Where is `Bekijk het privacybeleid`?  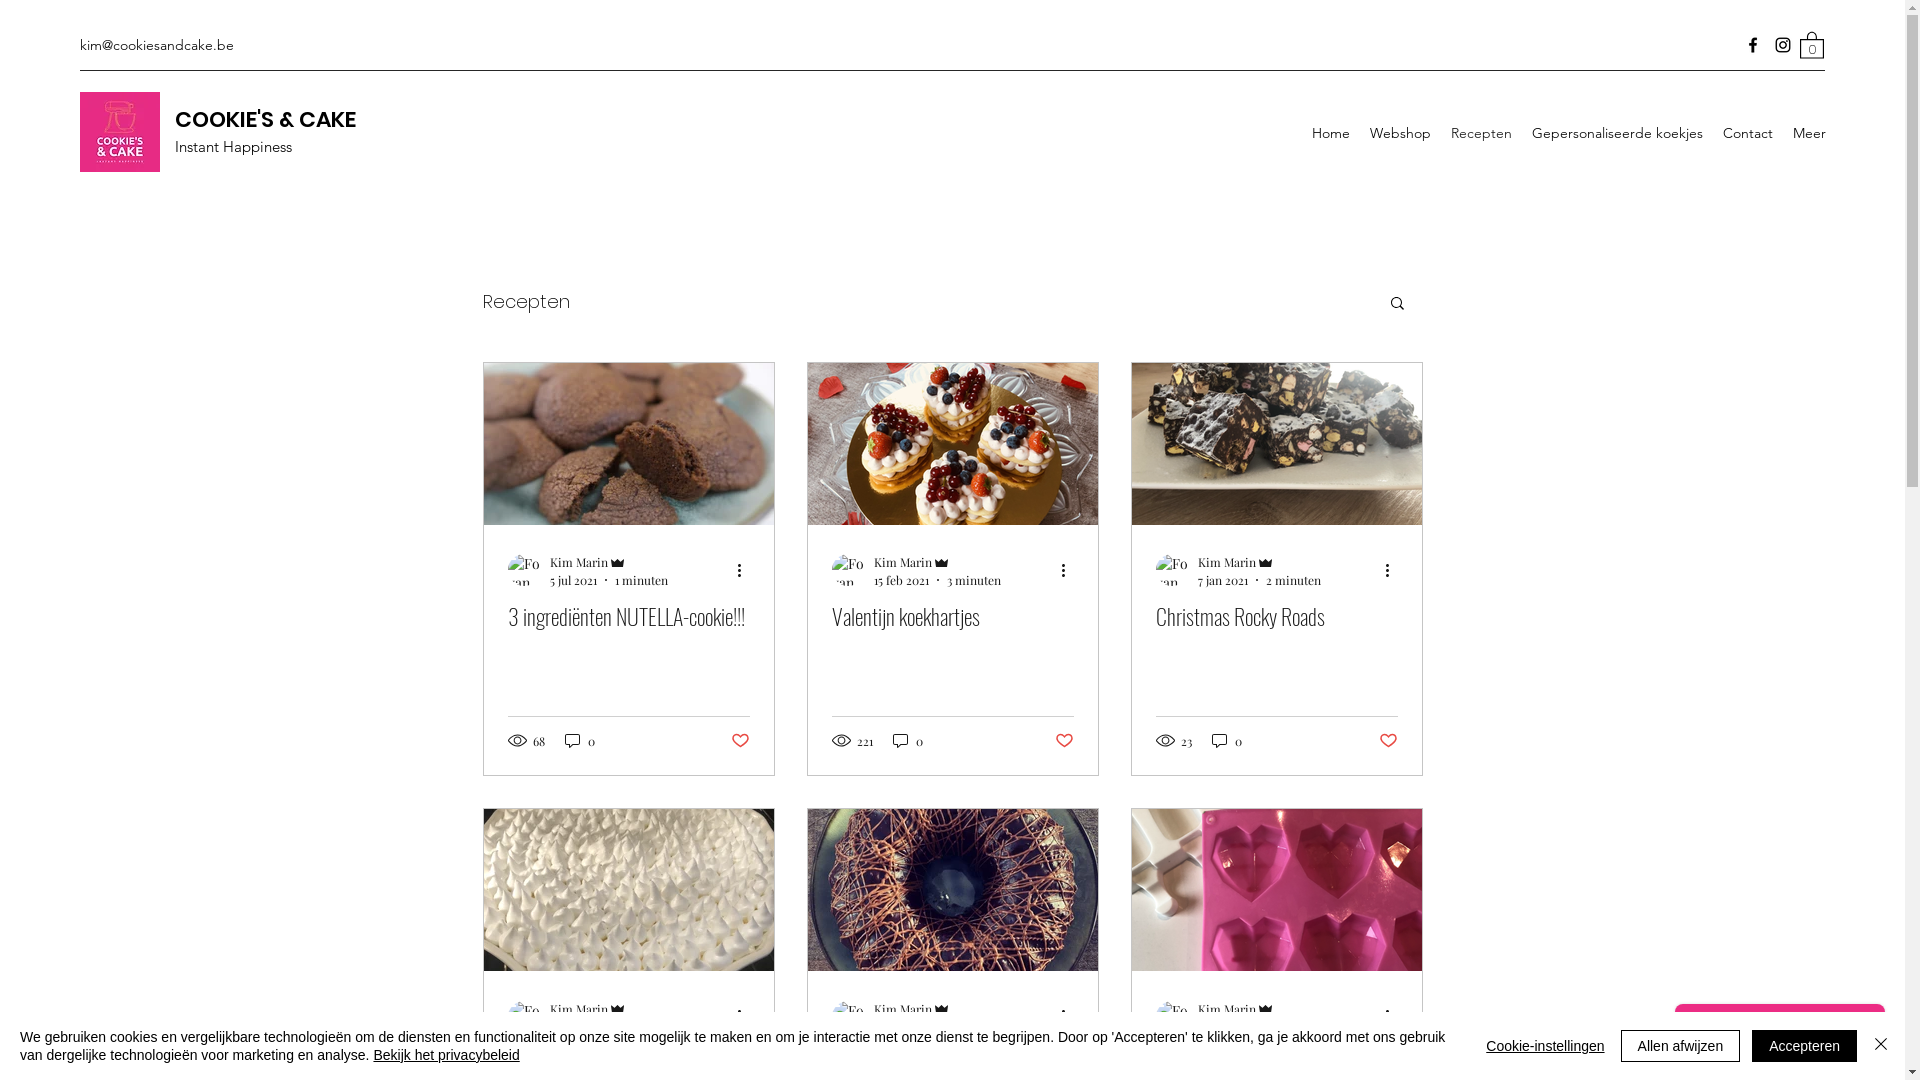
Bekijk het privacybeleid is located at coordinates (446, 1055).